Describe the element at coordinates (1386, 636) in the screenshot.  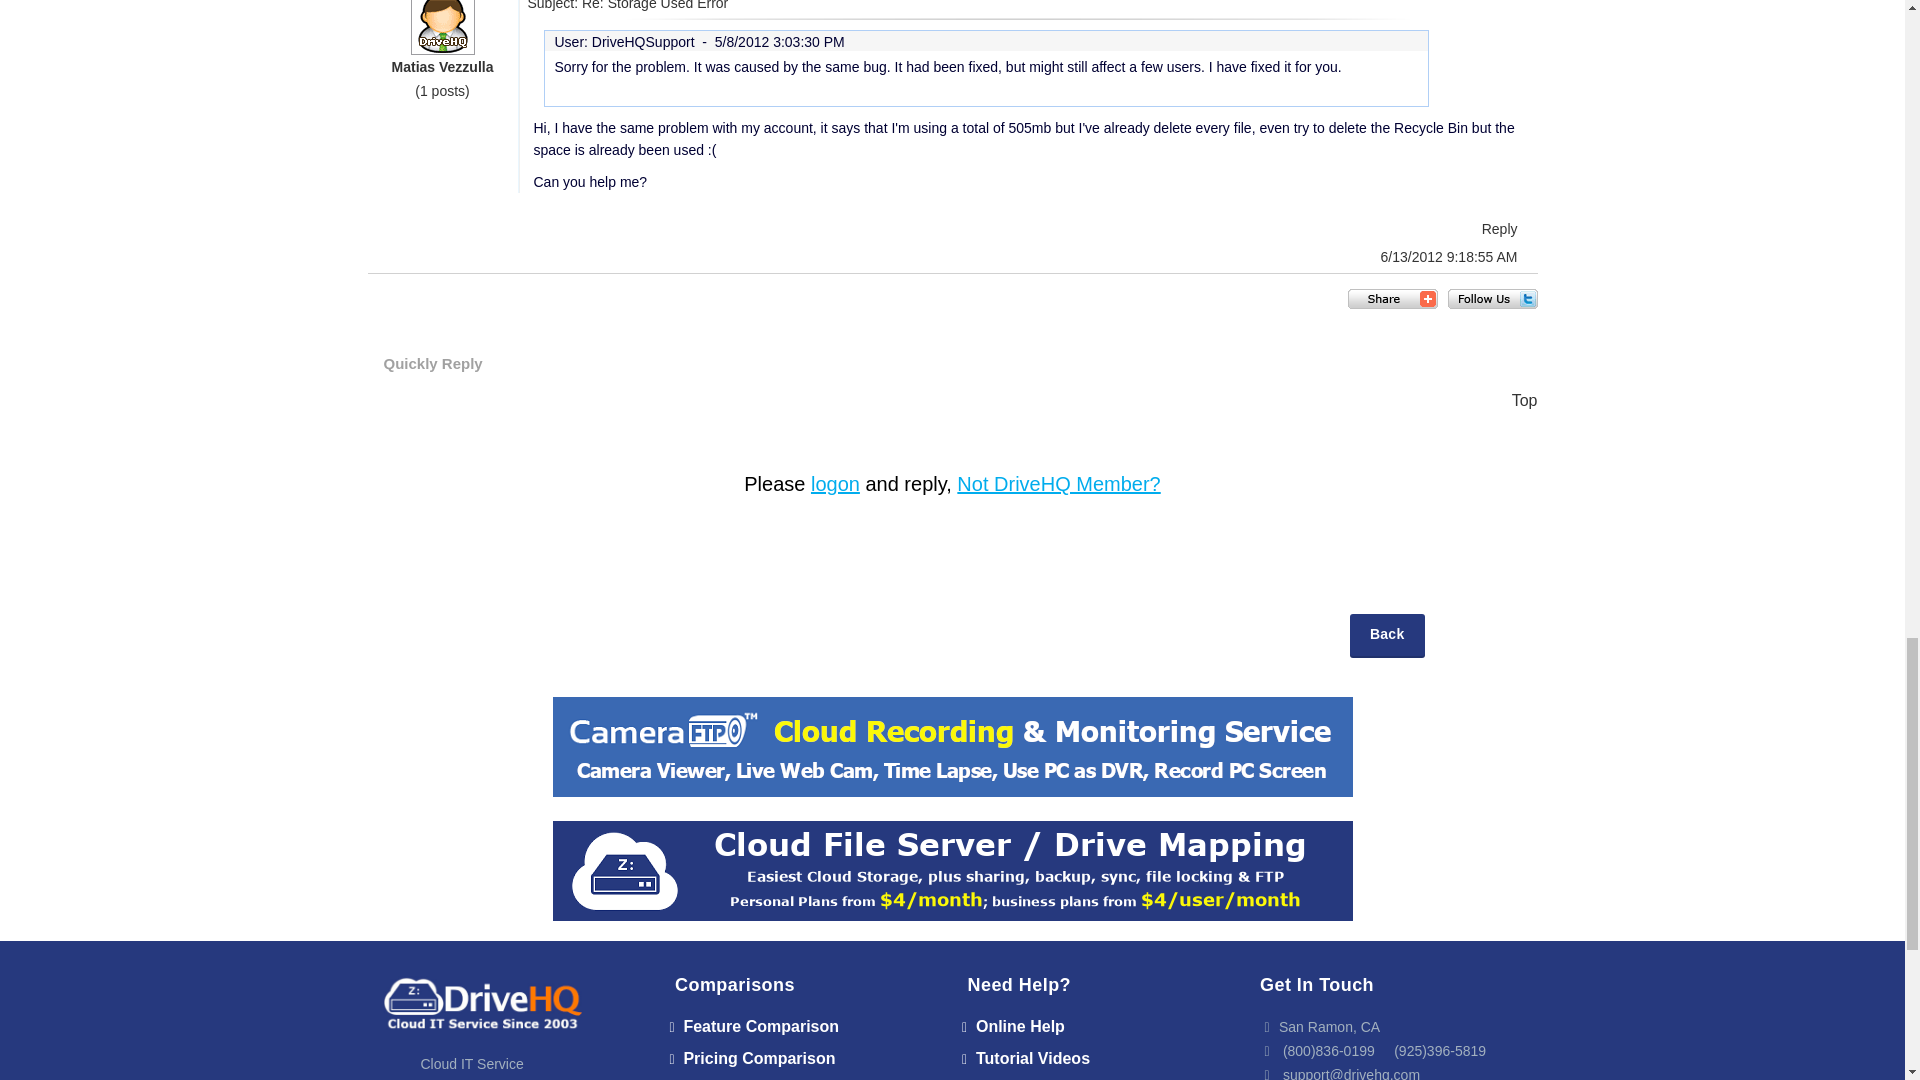
I see `Back` at that location.